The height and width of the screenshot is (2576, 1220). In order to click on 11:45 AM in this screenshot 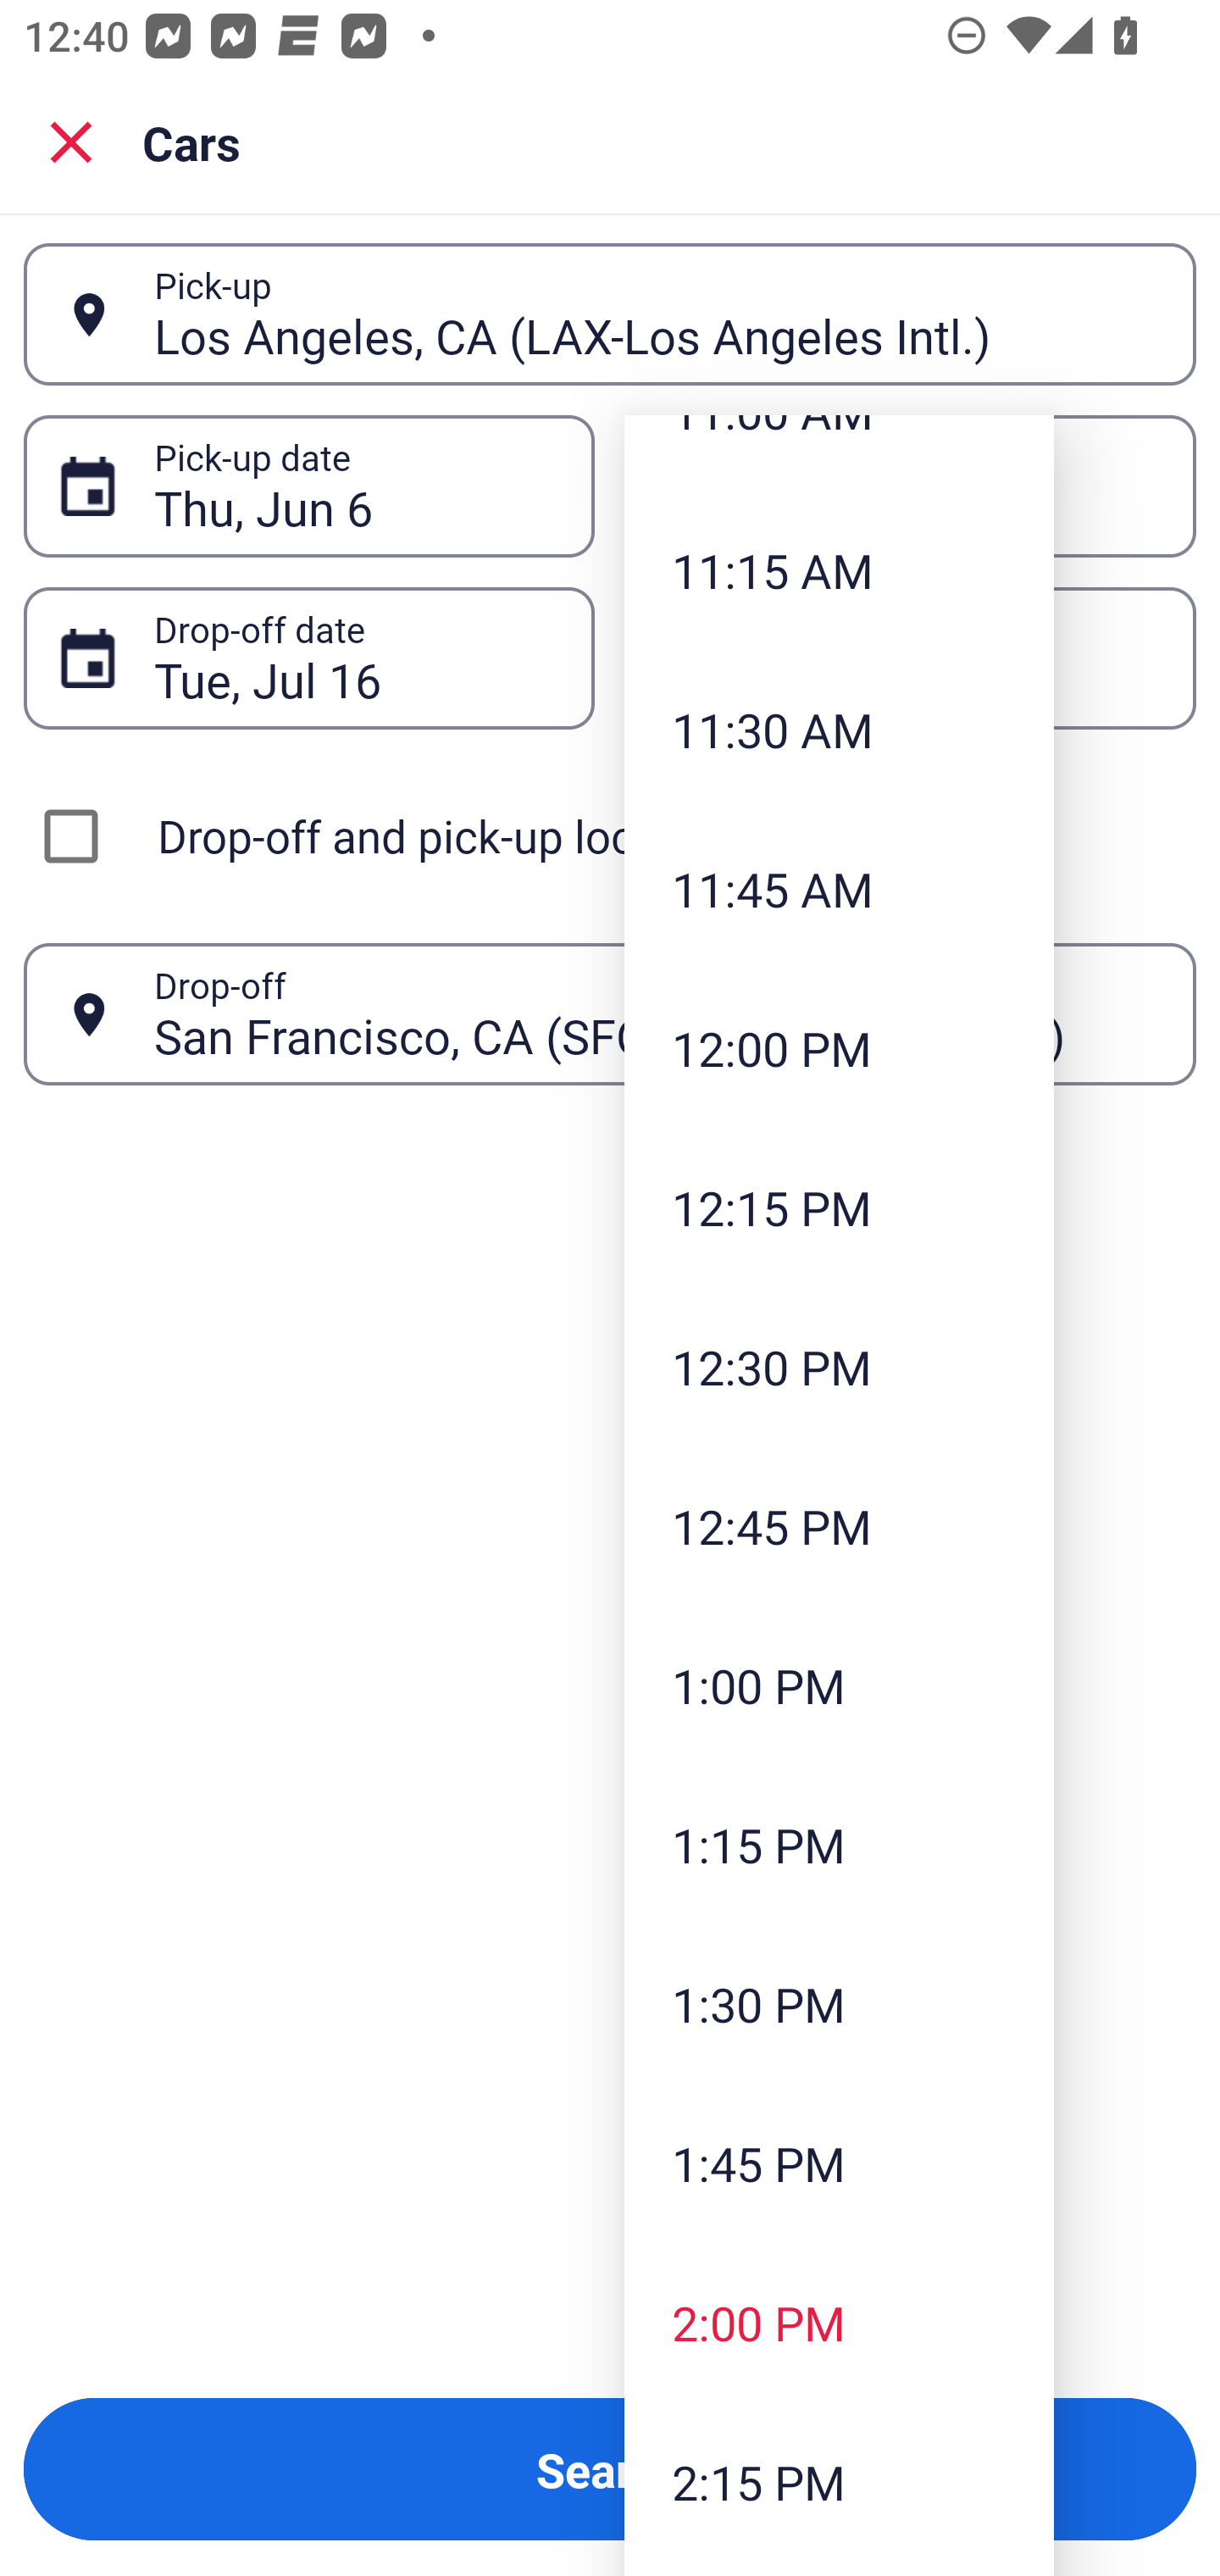, I will do `click(839, 888)`.